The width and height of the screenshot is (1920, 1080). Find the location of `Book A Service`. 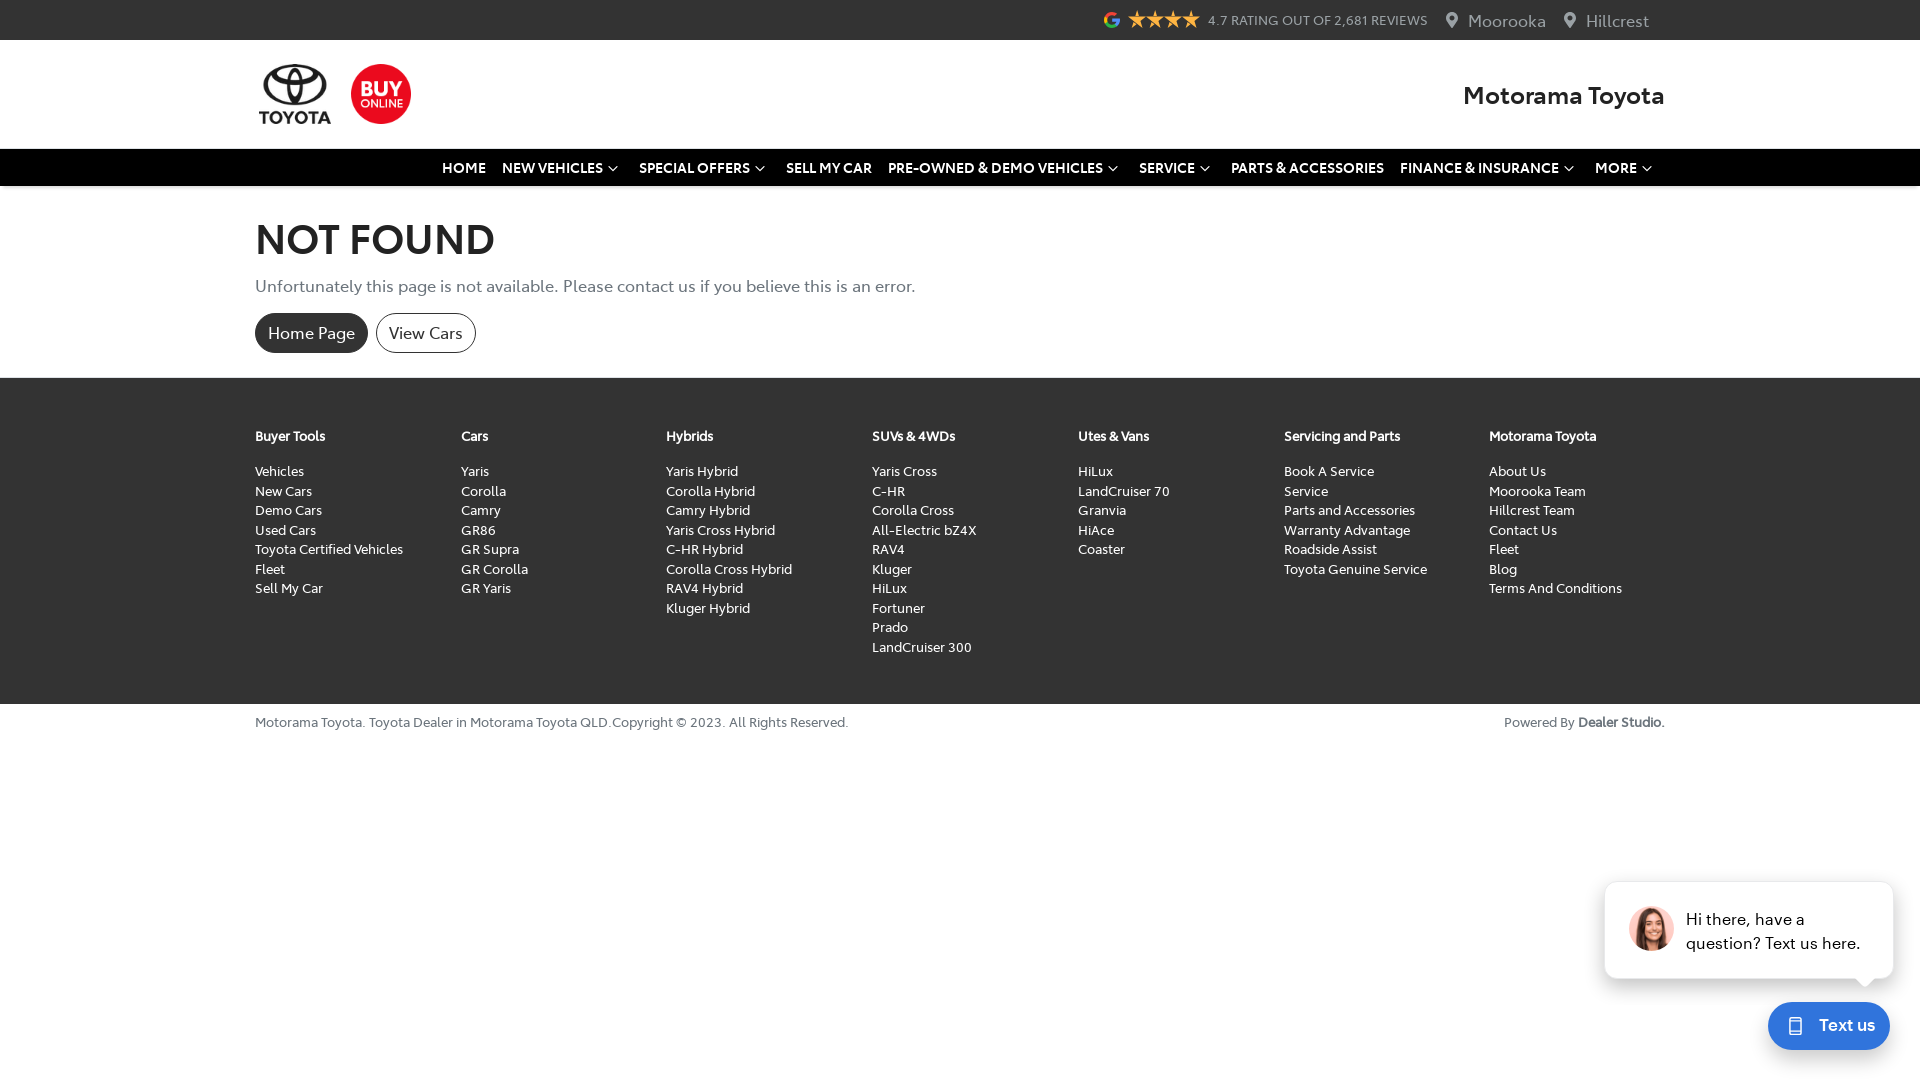

Book A Service is located at coordinates (1329, 470).